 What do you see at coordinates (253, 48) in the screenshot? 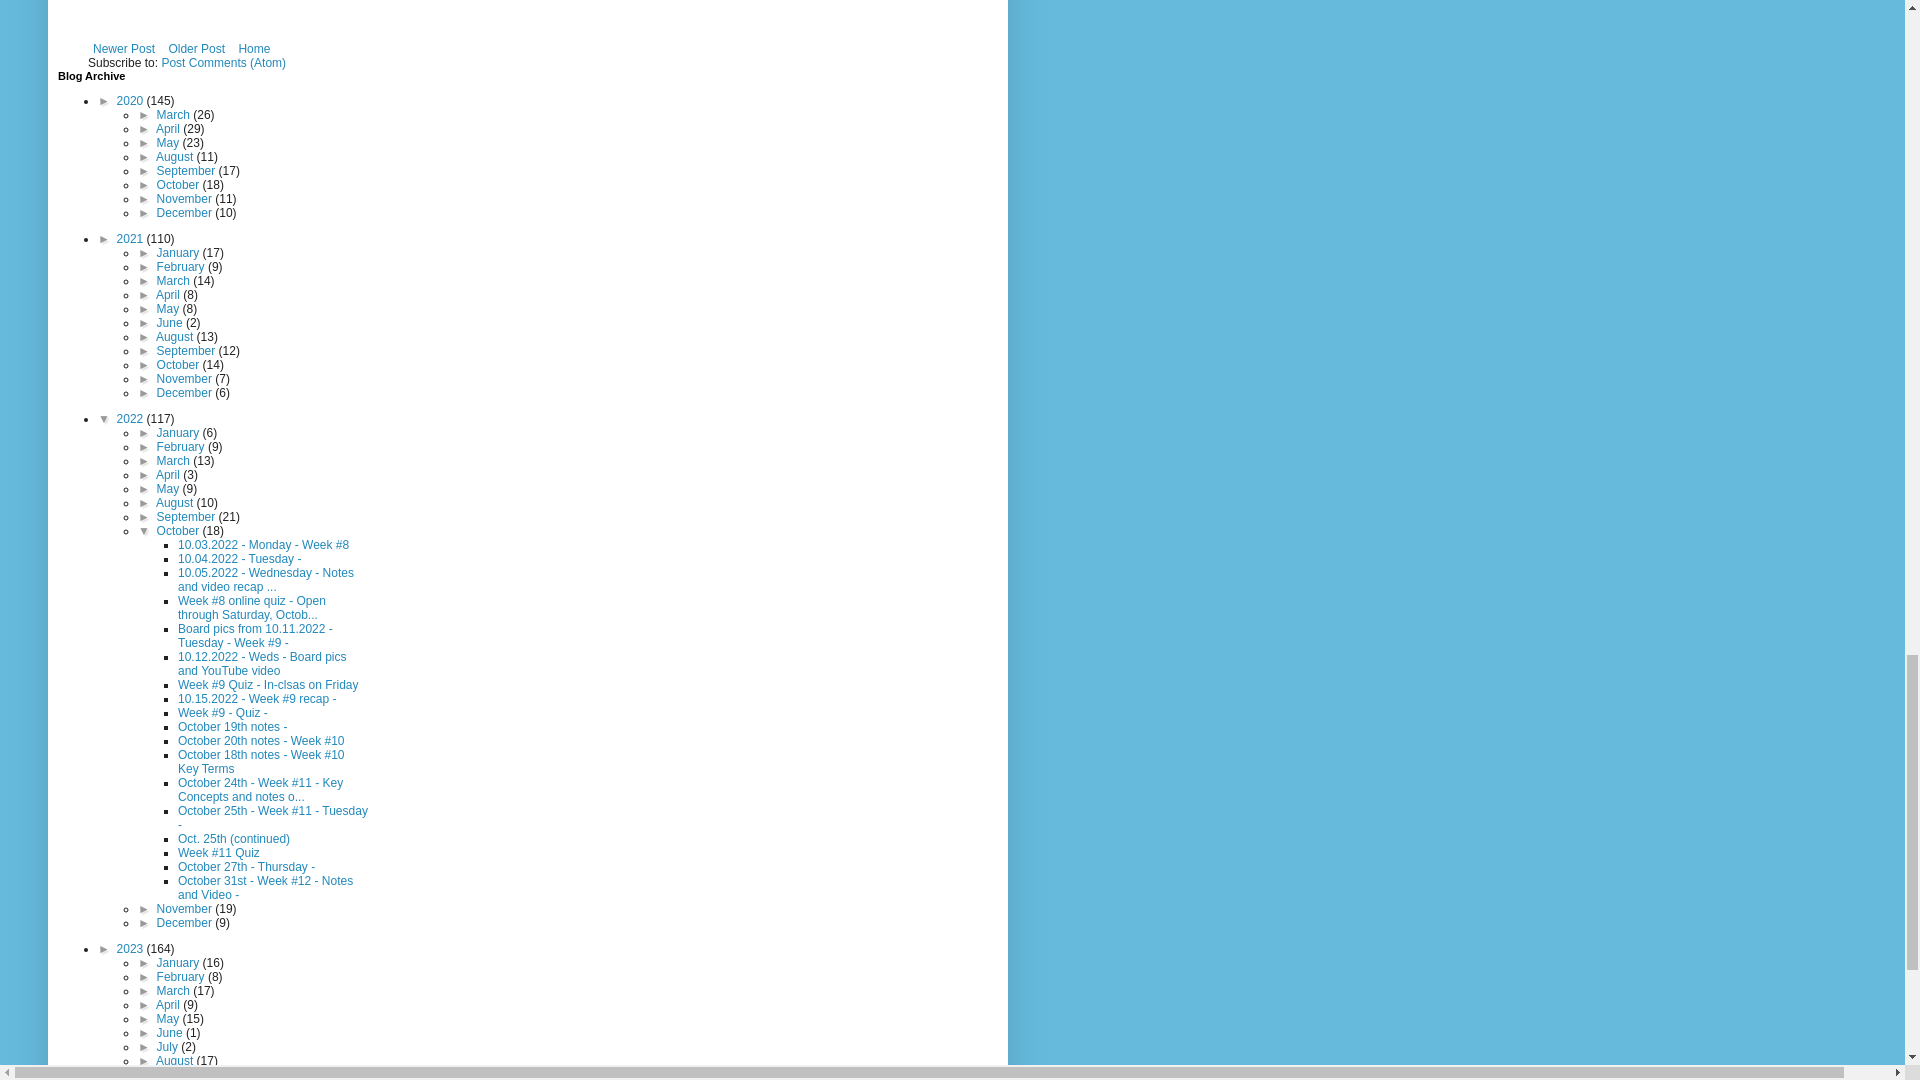
I see `Home` at bounding box center [253, 48].